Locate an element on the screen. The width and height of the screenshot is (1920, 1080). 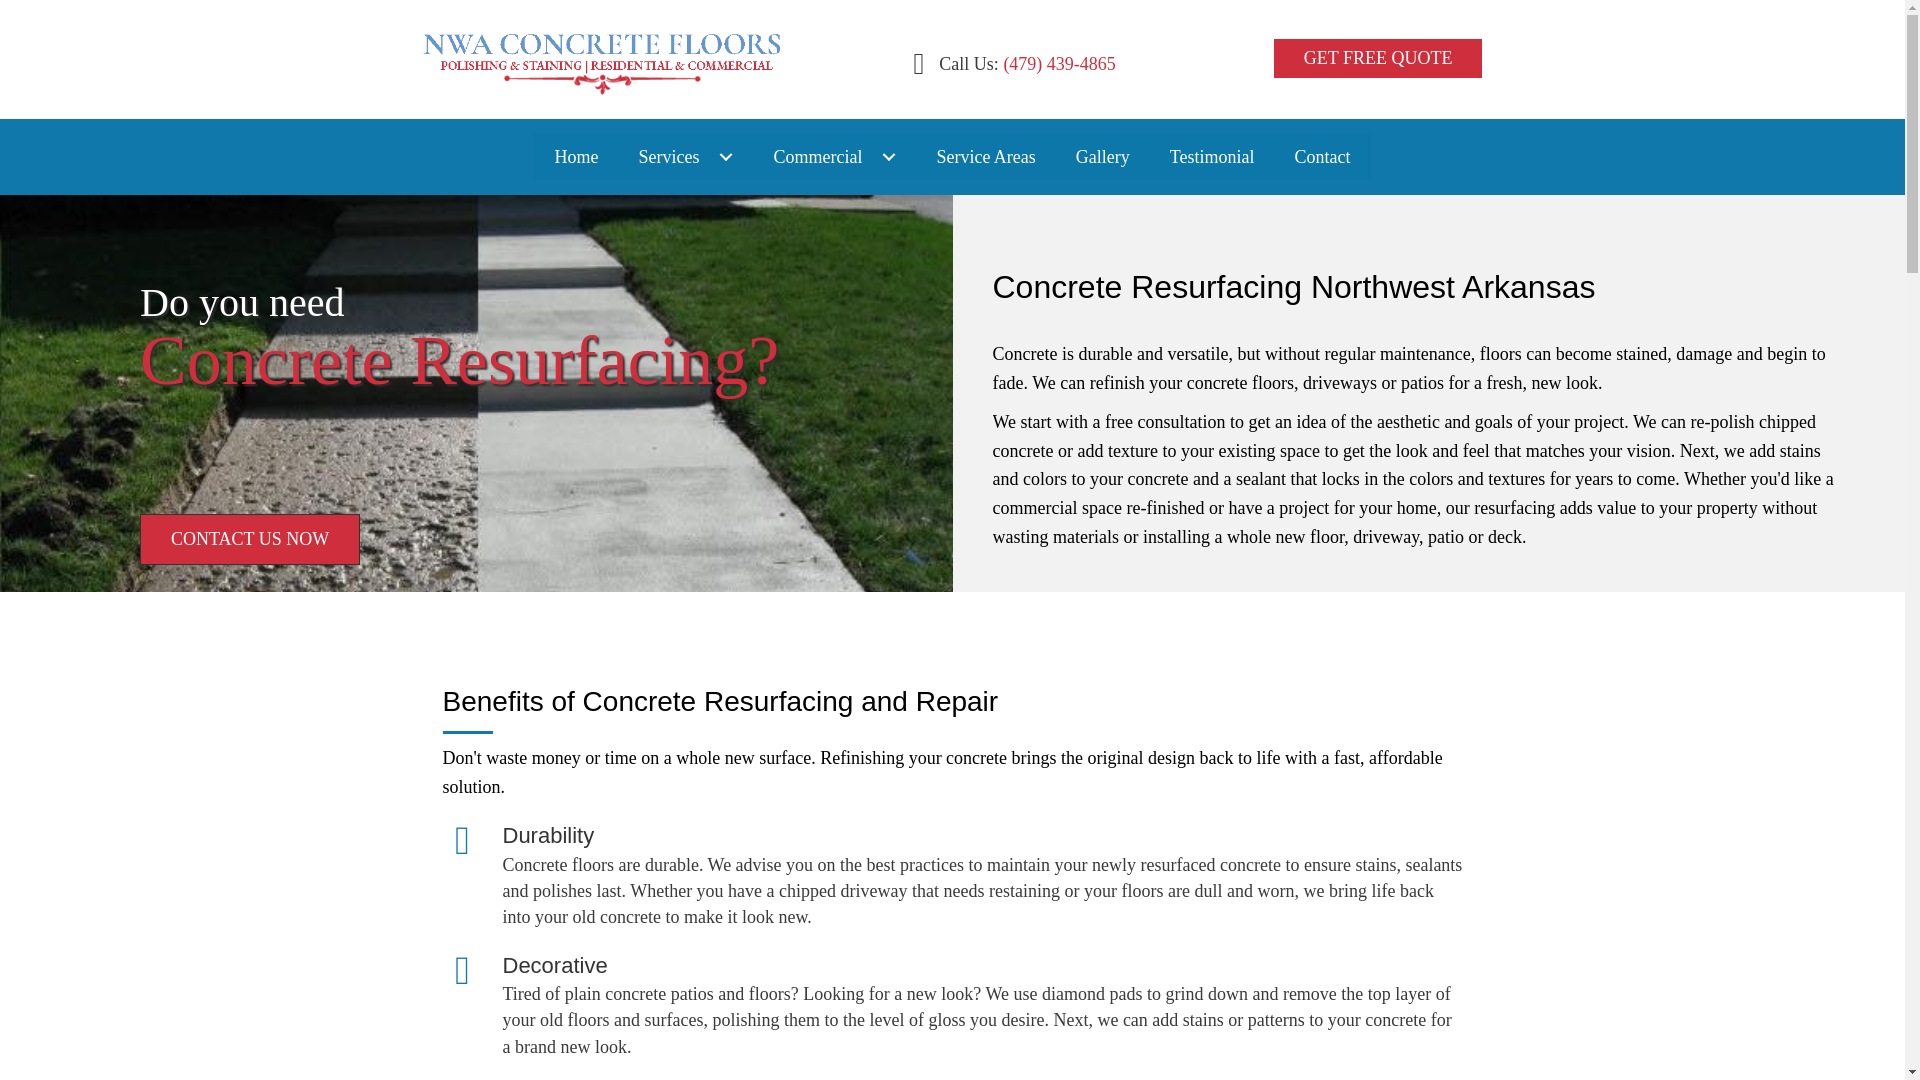
Service Areas is located at coordinates (984, 156).